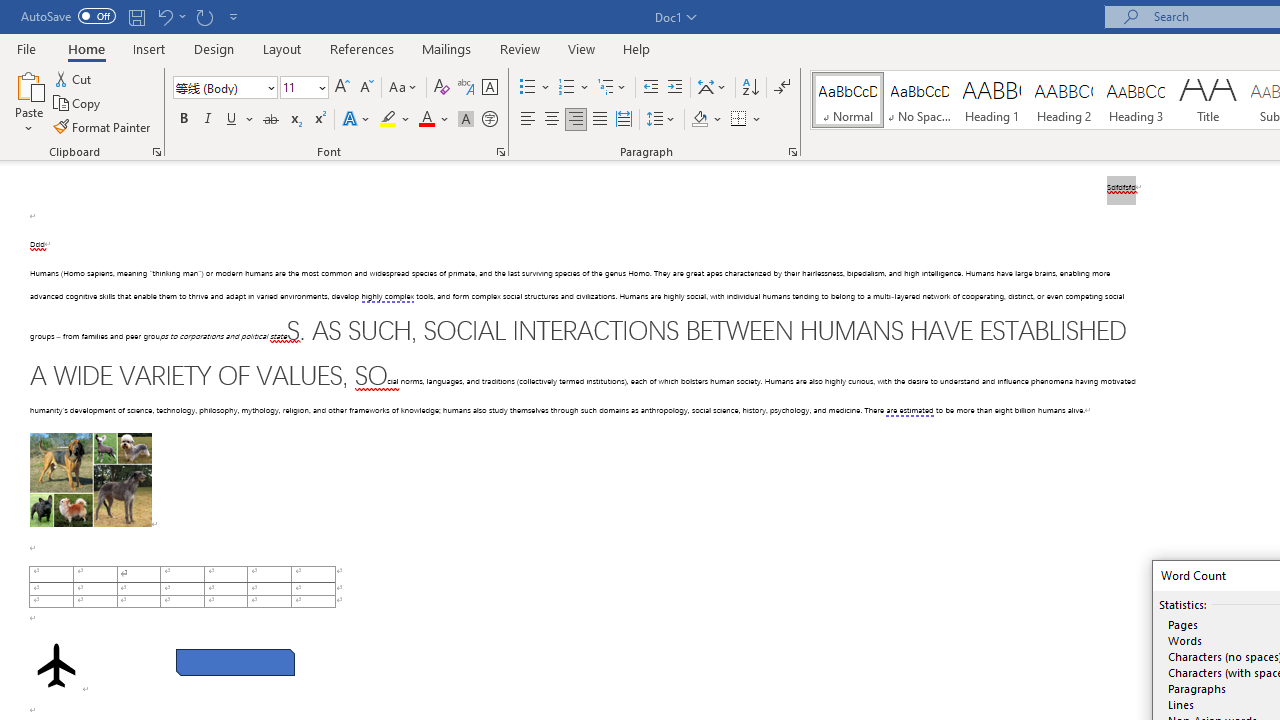  Describe the element at coordinates (204, 16) in the screenshot. I see `Repeat Paragraph Alignment` at that location.